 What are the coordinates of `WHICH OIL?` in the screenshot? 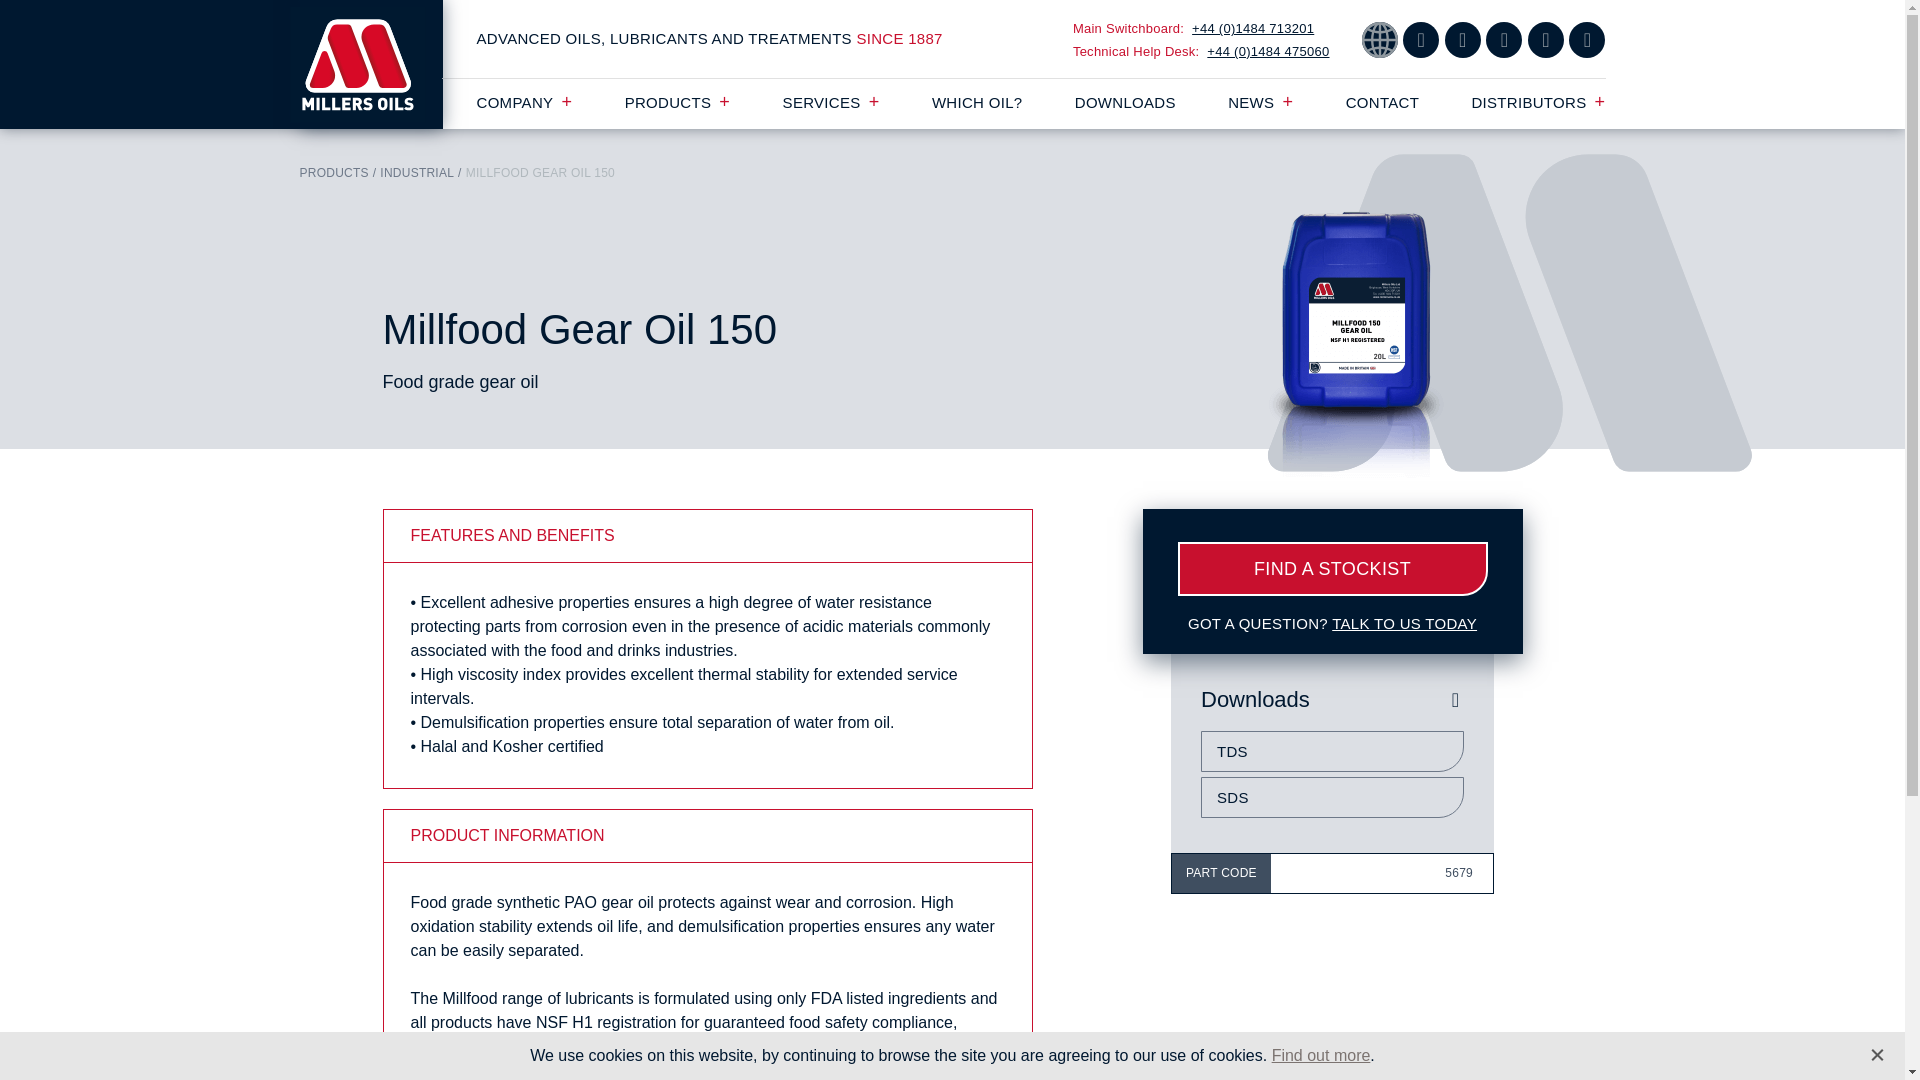 It's located at (977, 102).